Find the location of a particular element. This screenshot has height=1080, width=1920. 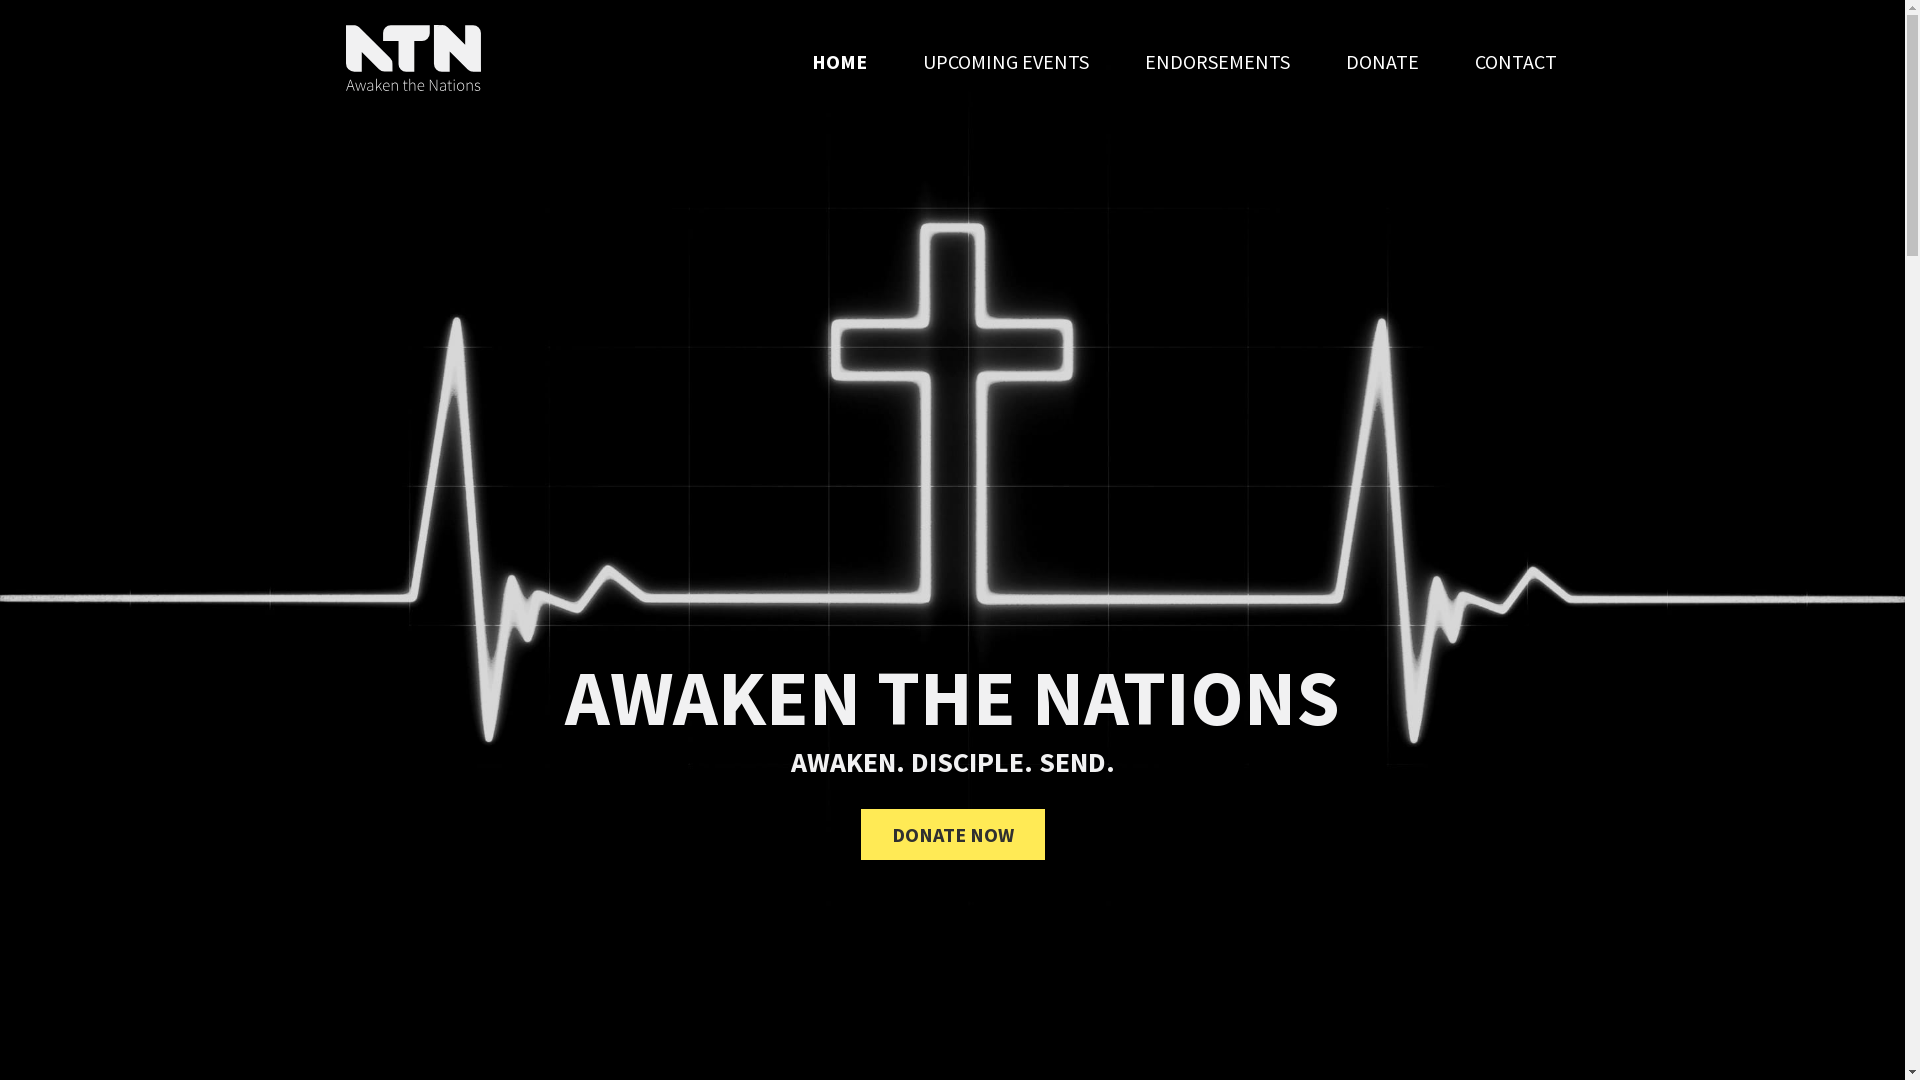

ENDORSEMENTS is located at coordinates (1216, 62).